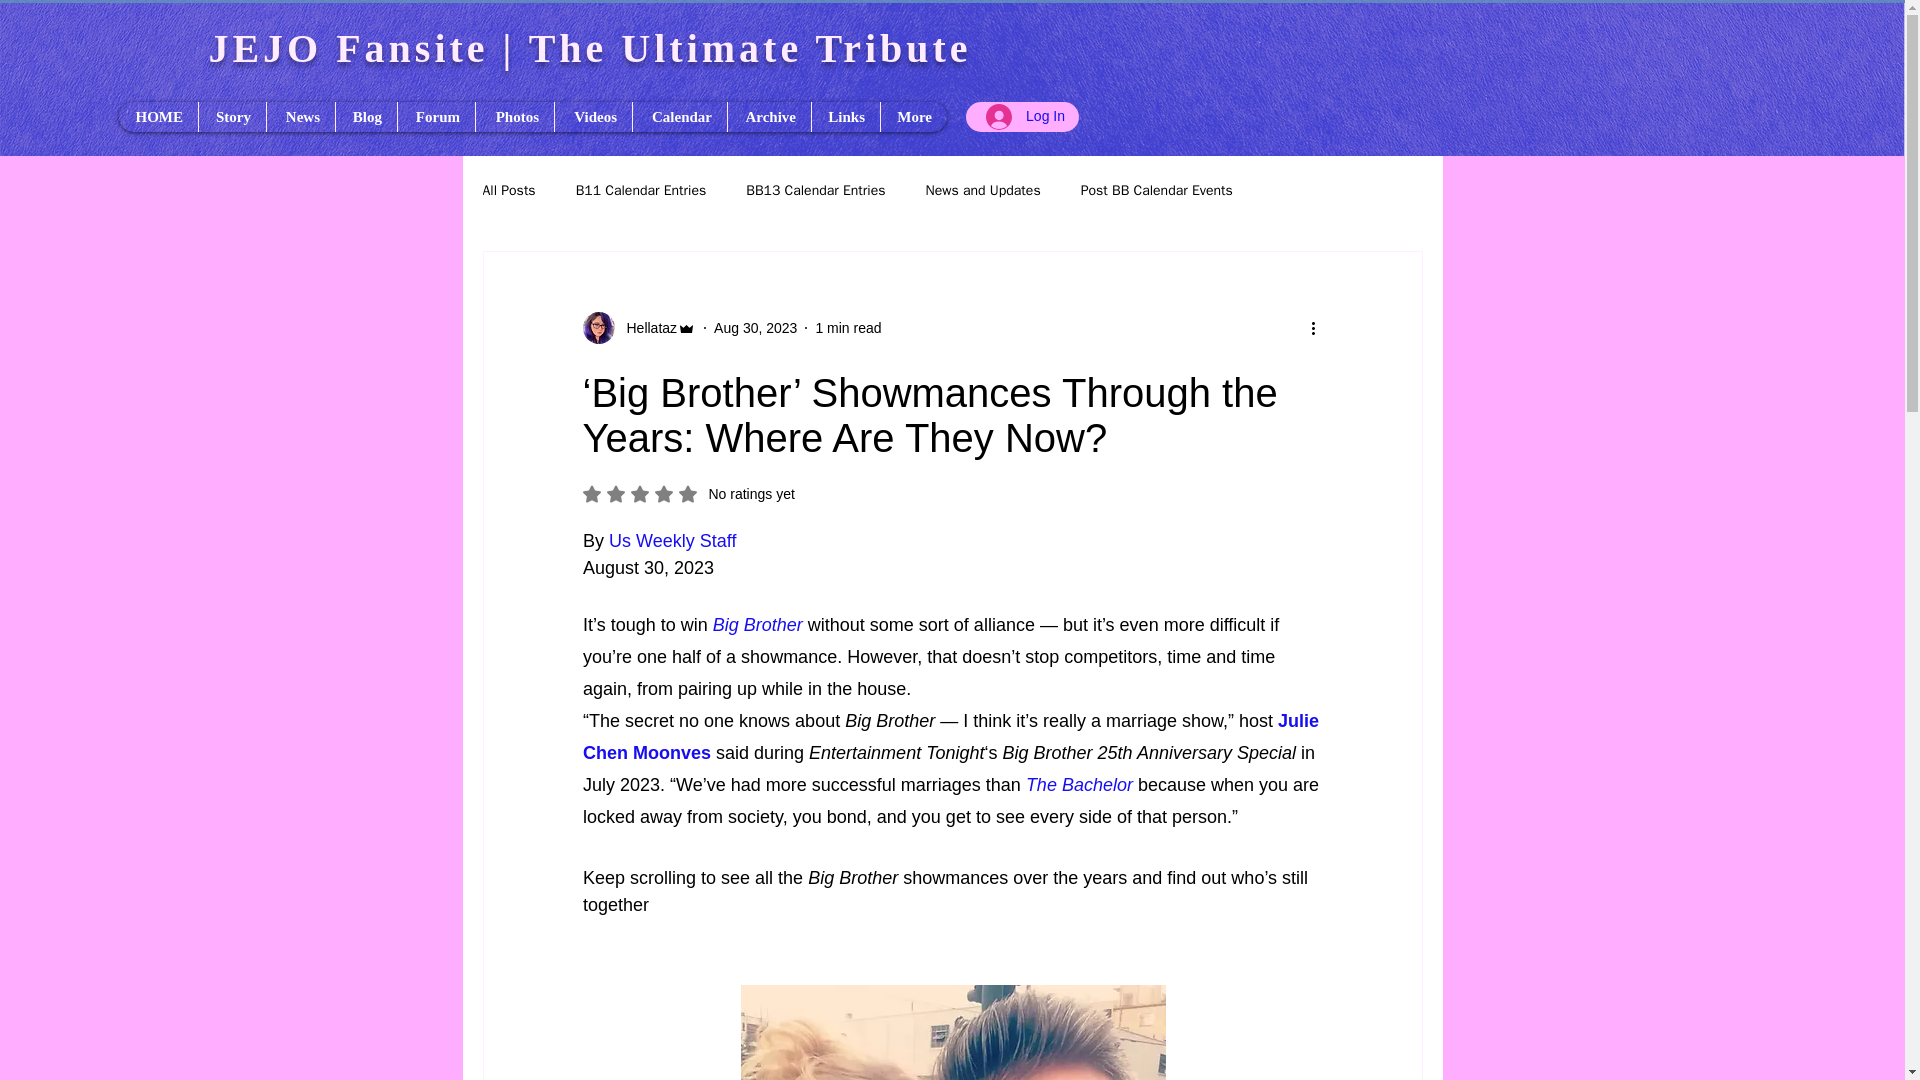 The width and height of the screenshot is (1920, 1080). I want to click on The Bachelor, so click(1078, 784).